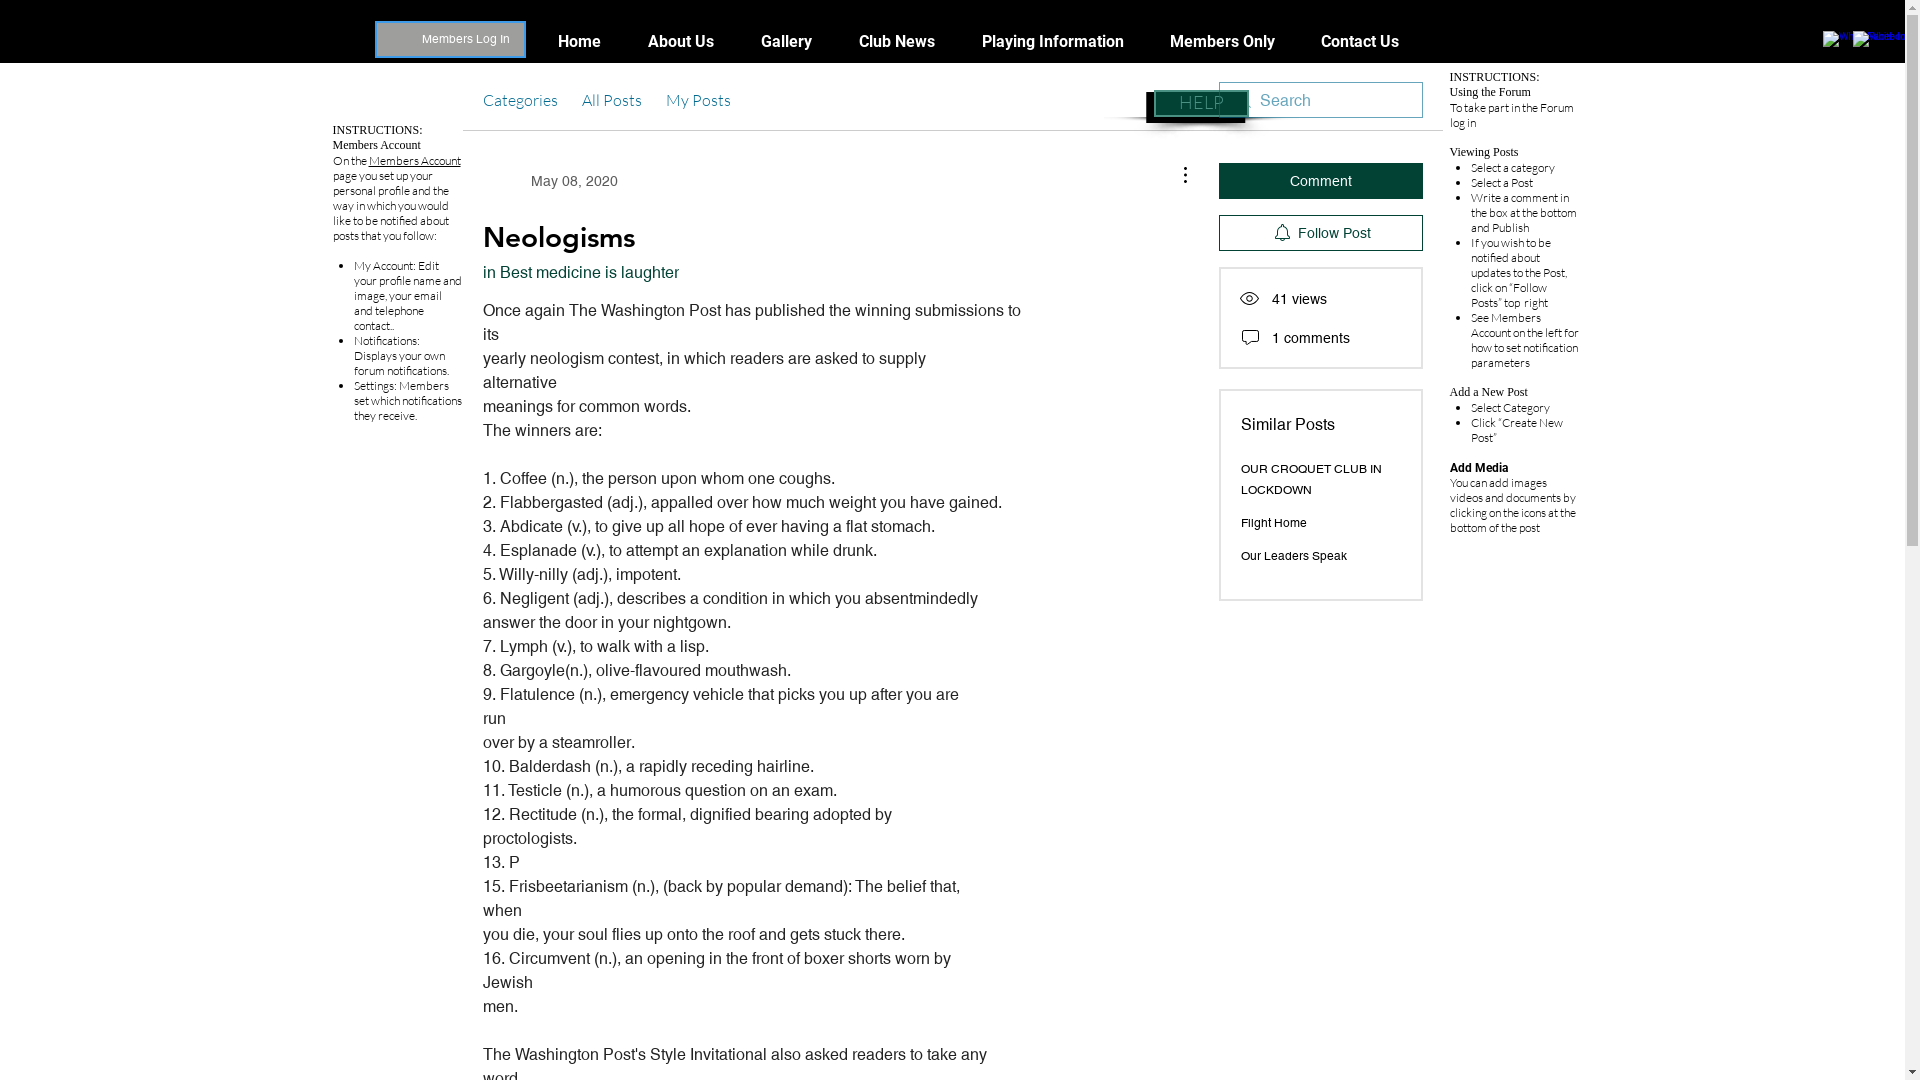 The height and width of the screenshot is (1080, 1920). I want to click on in Best medicine is laughter, so click(580, 272).